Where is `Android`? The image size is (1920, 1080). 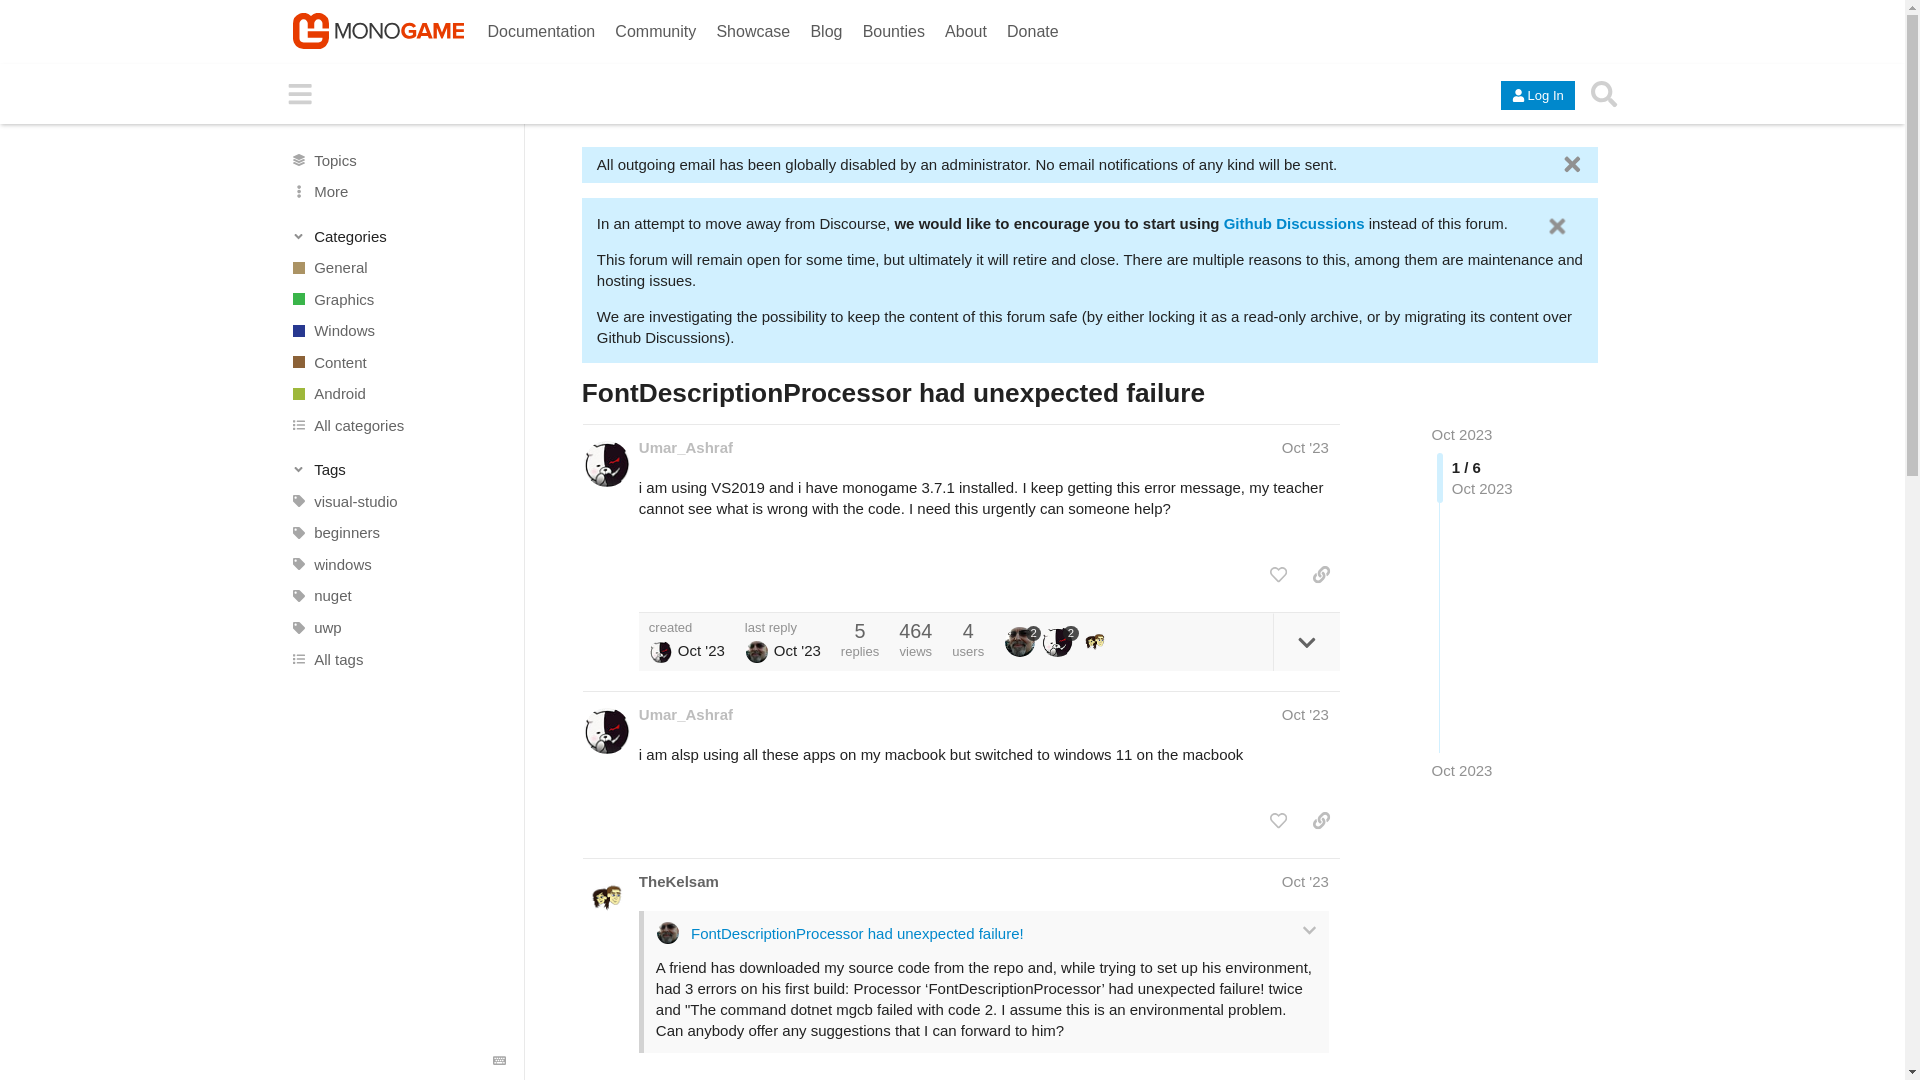 Android is located at coordinates (397, 394).